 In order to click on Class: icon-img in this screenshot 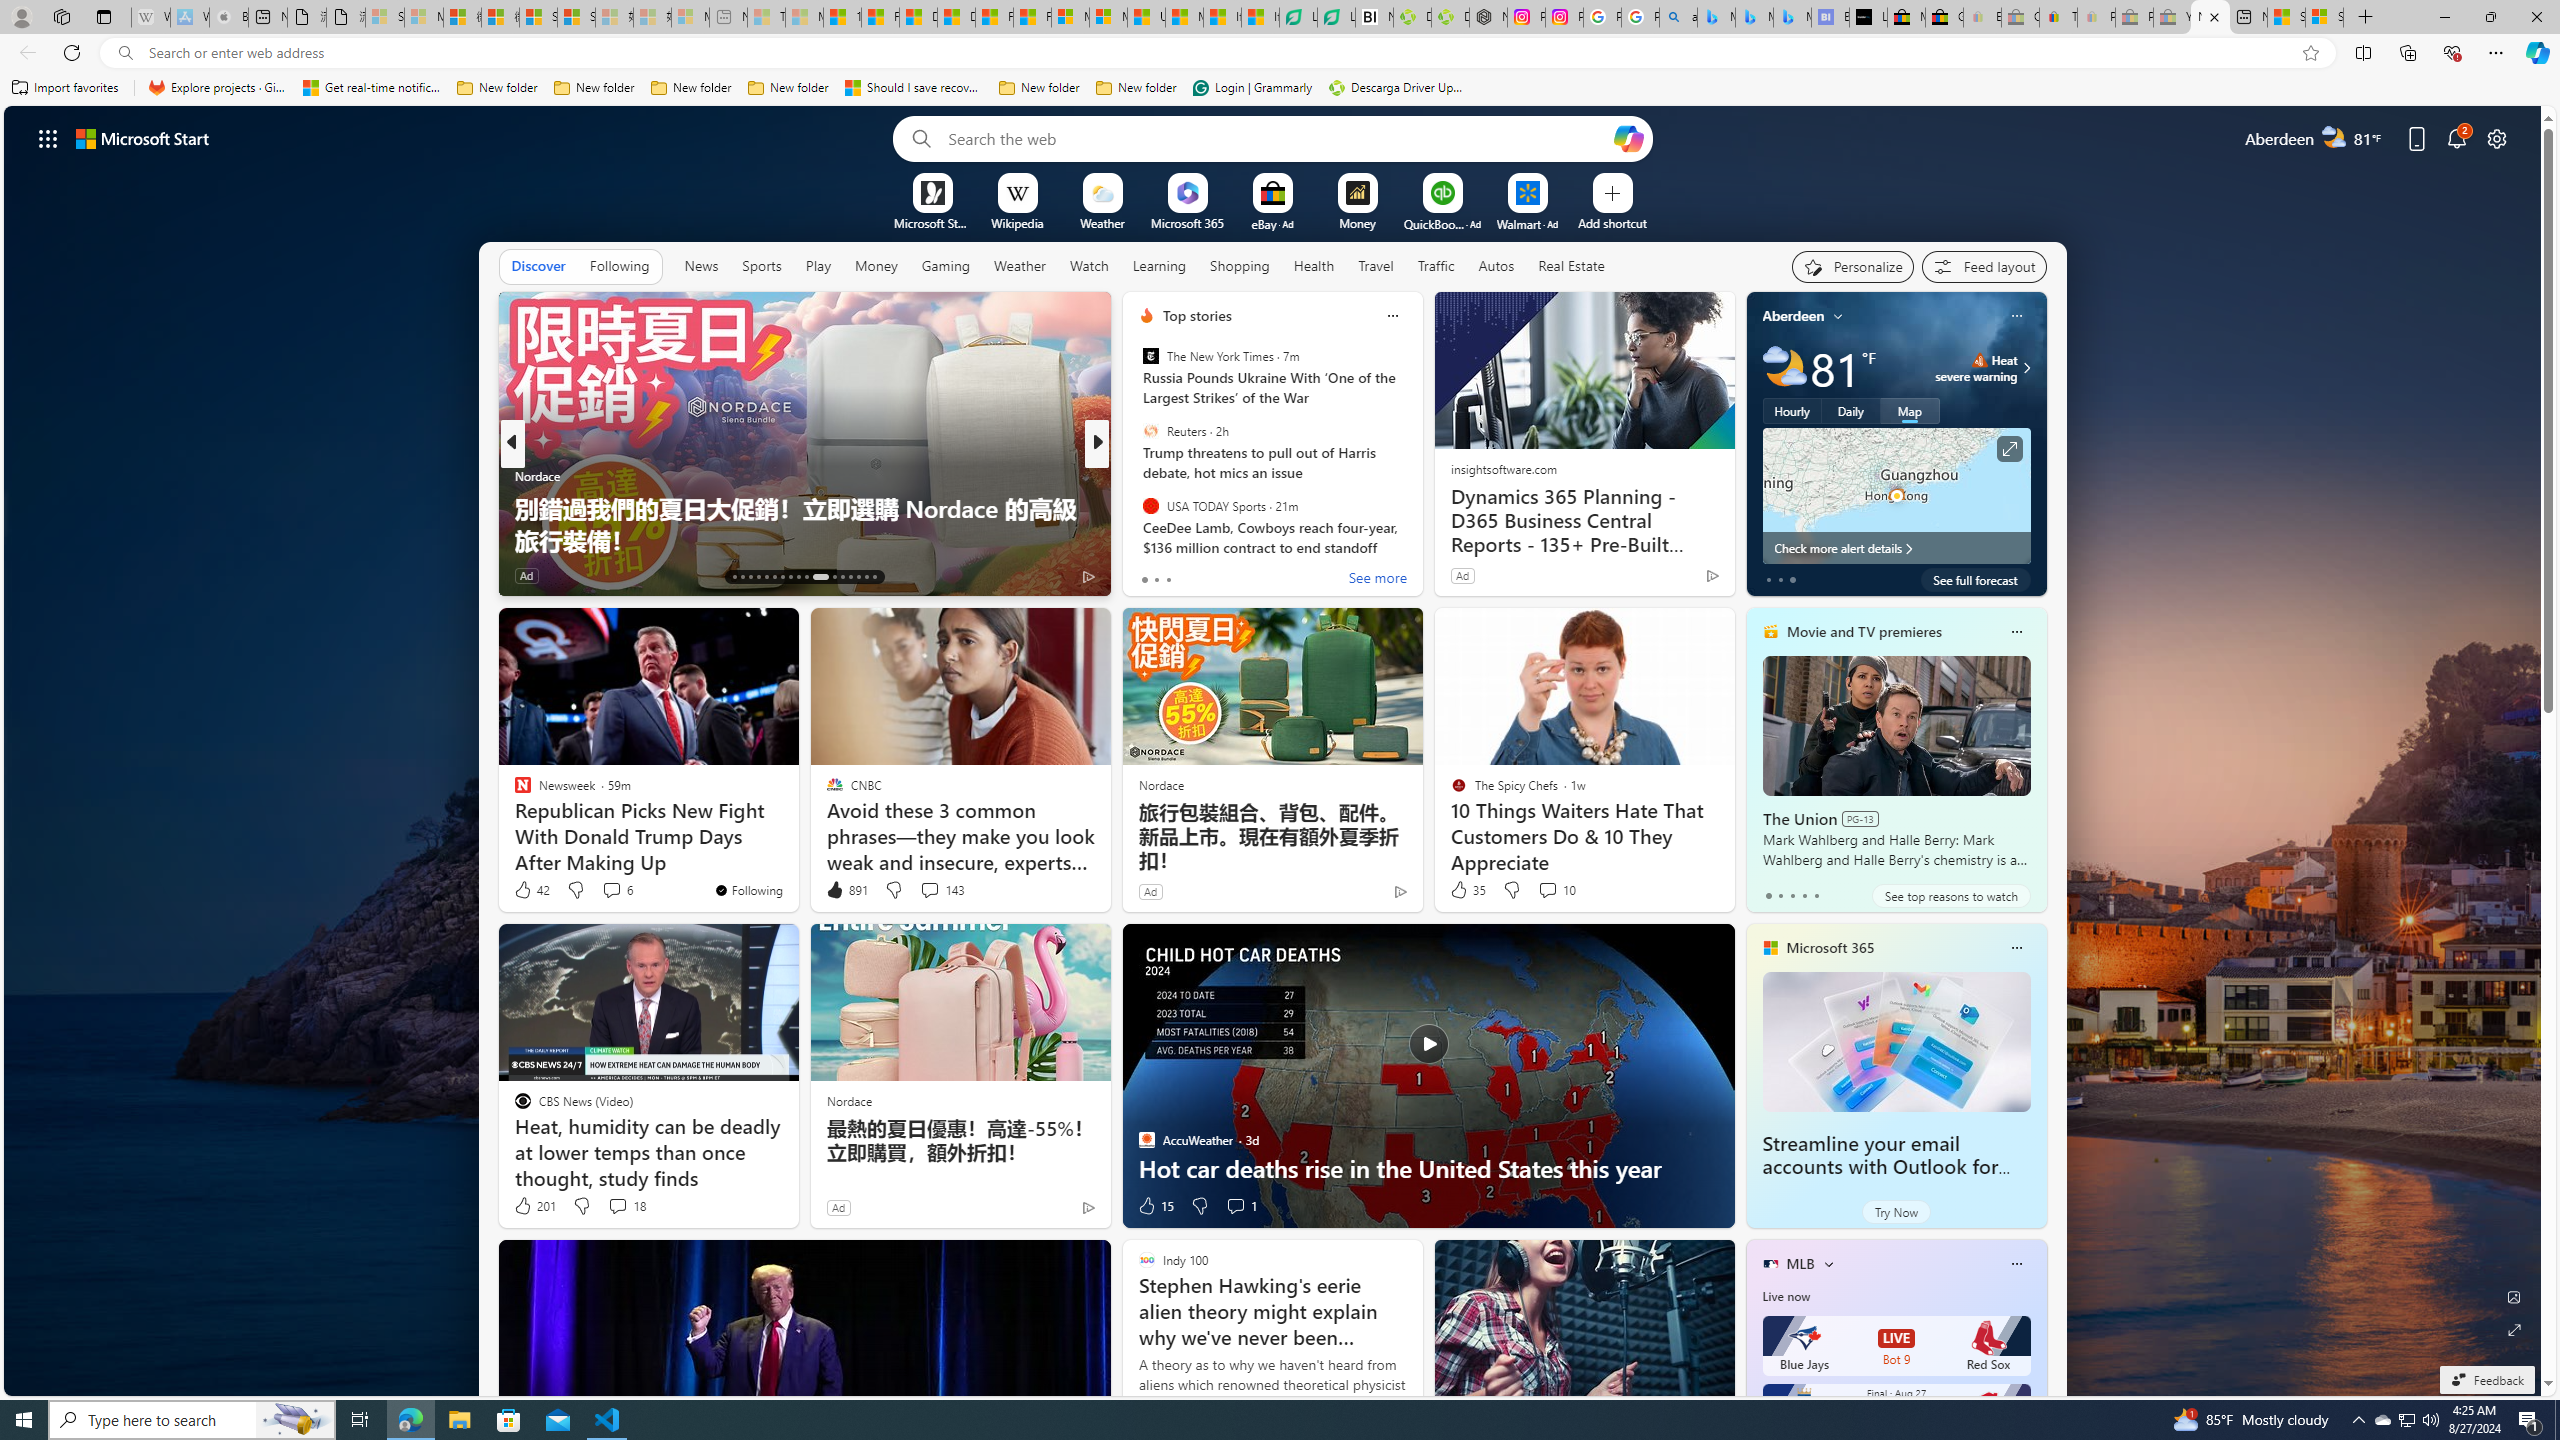, I will do `click(2016, 1263)`.